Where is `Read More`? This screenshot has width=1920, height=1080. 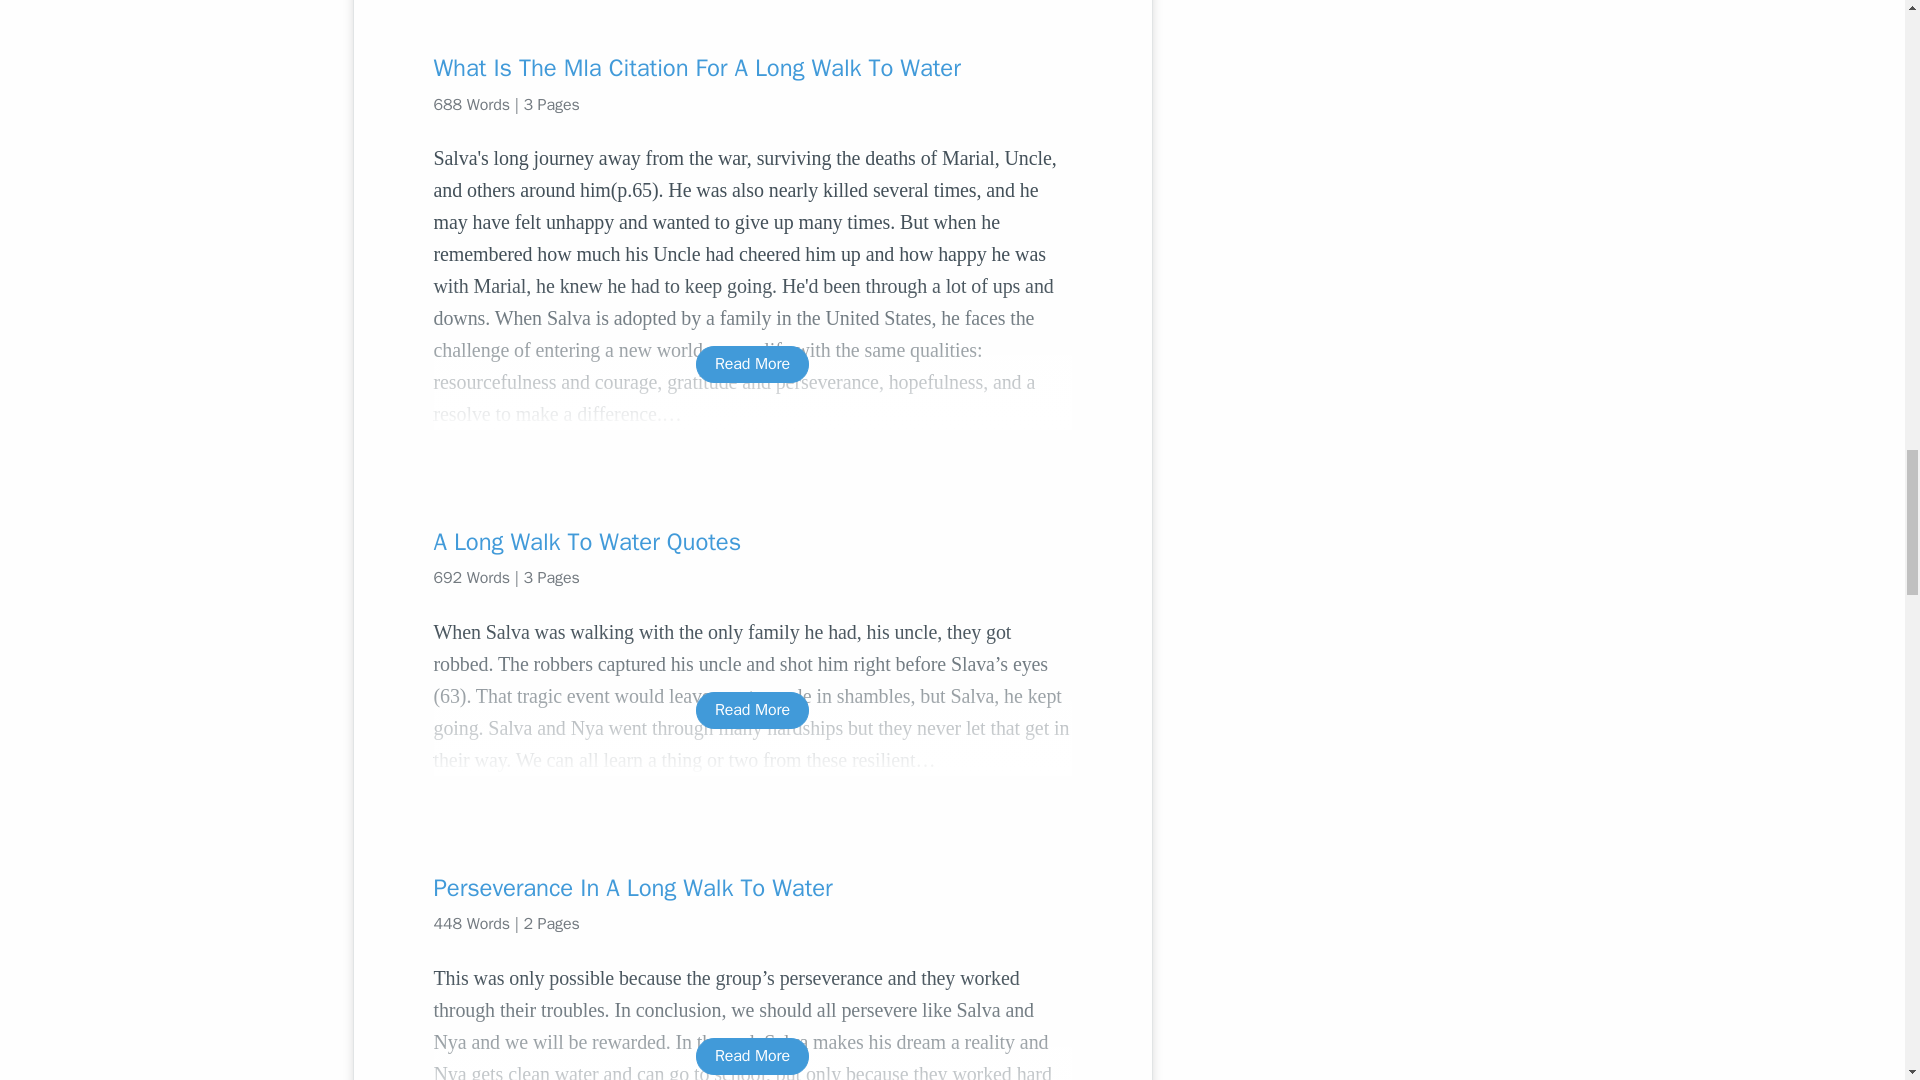 Read More is located at coordinates (752, 710).